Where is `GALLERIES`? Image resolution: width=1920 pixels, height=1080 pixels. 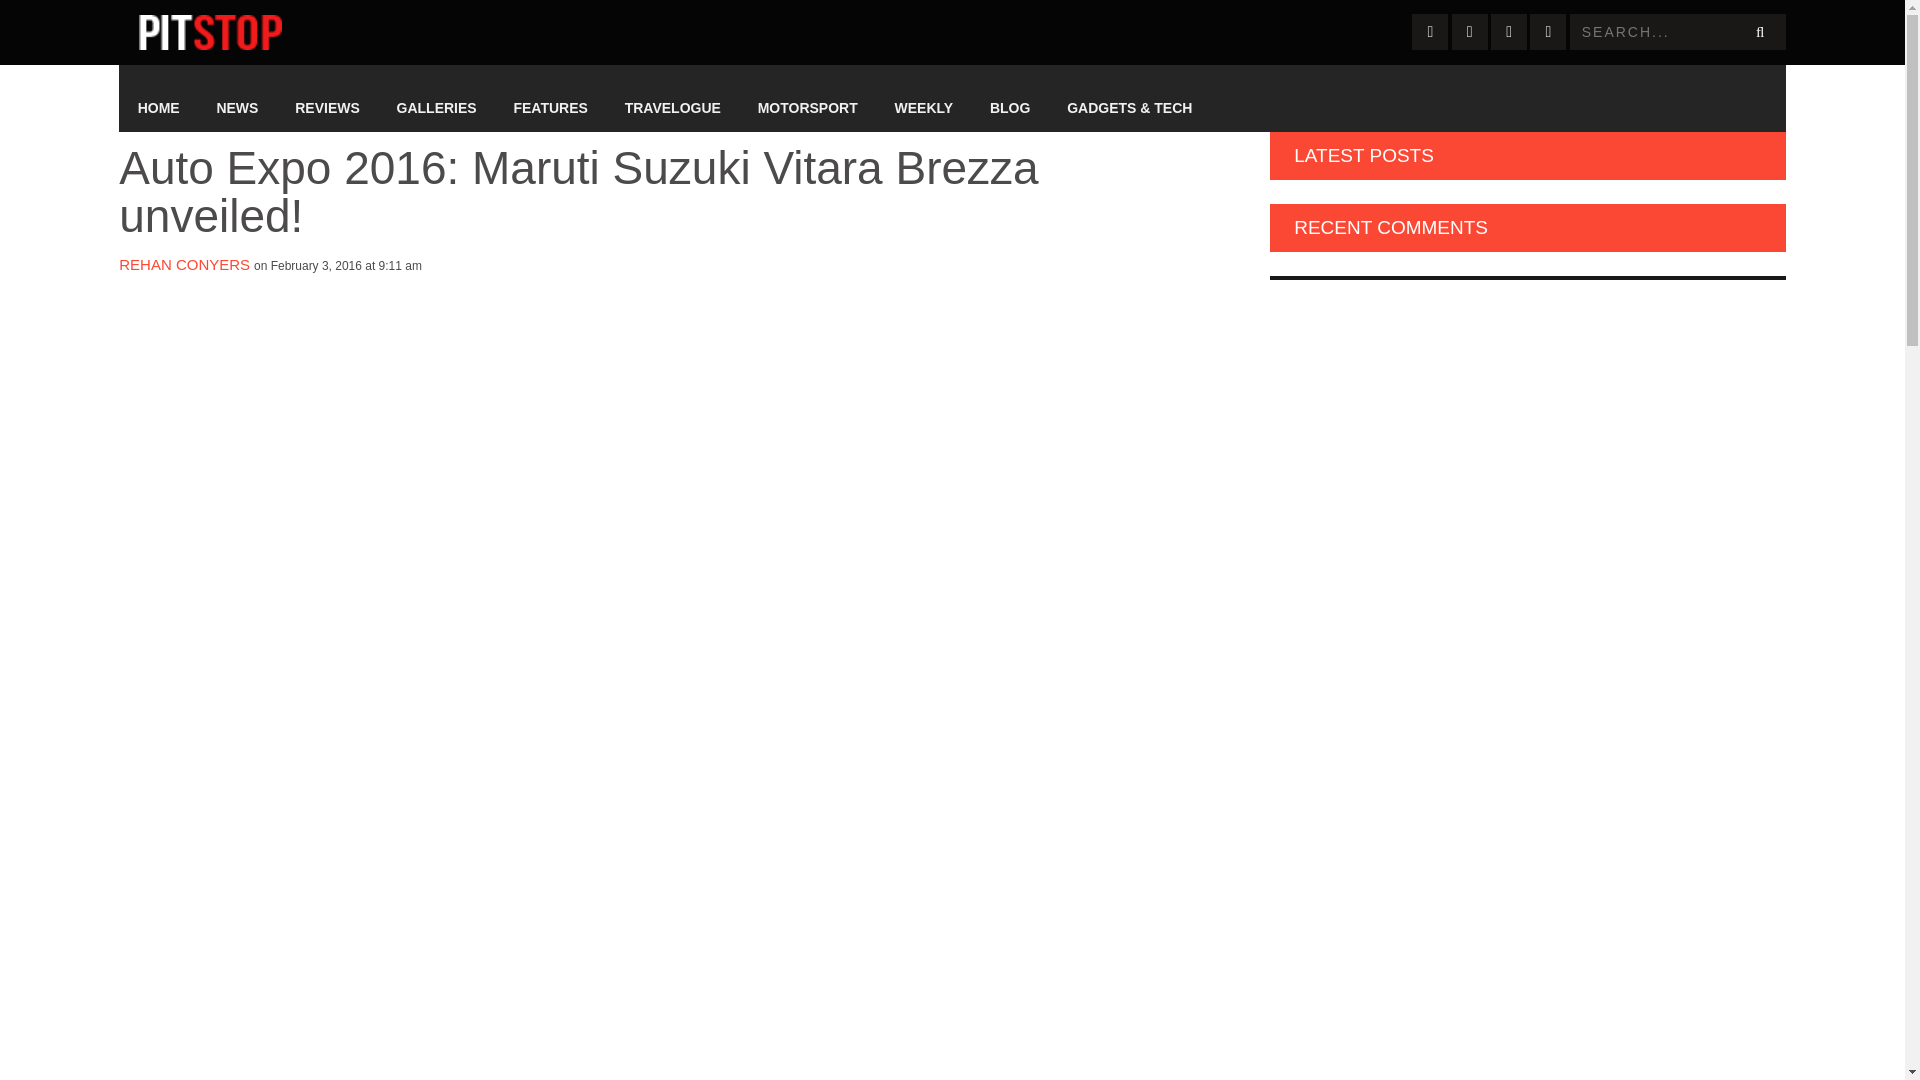
GALLERIES is located at coordinates (436, 108).